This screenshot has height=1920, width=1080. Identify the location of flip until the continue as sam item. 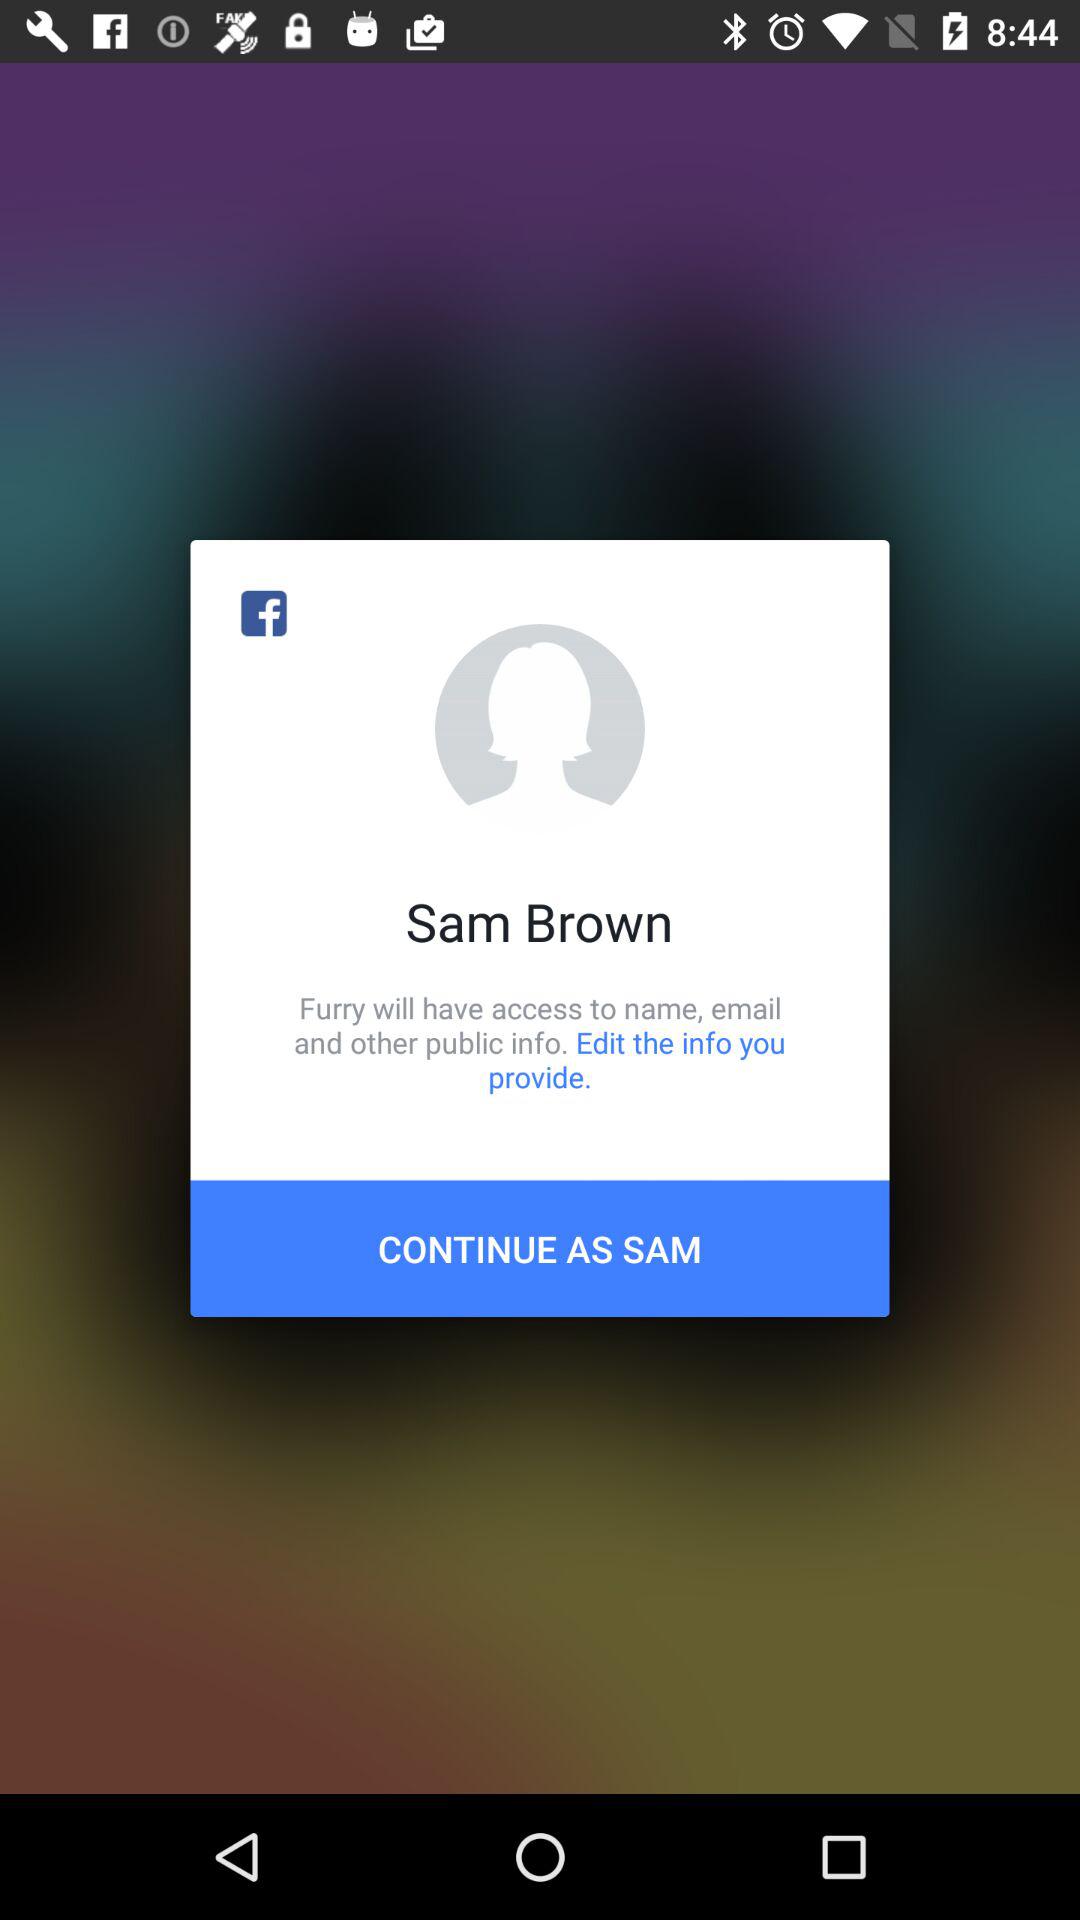
(540, 1248).